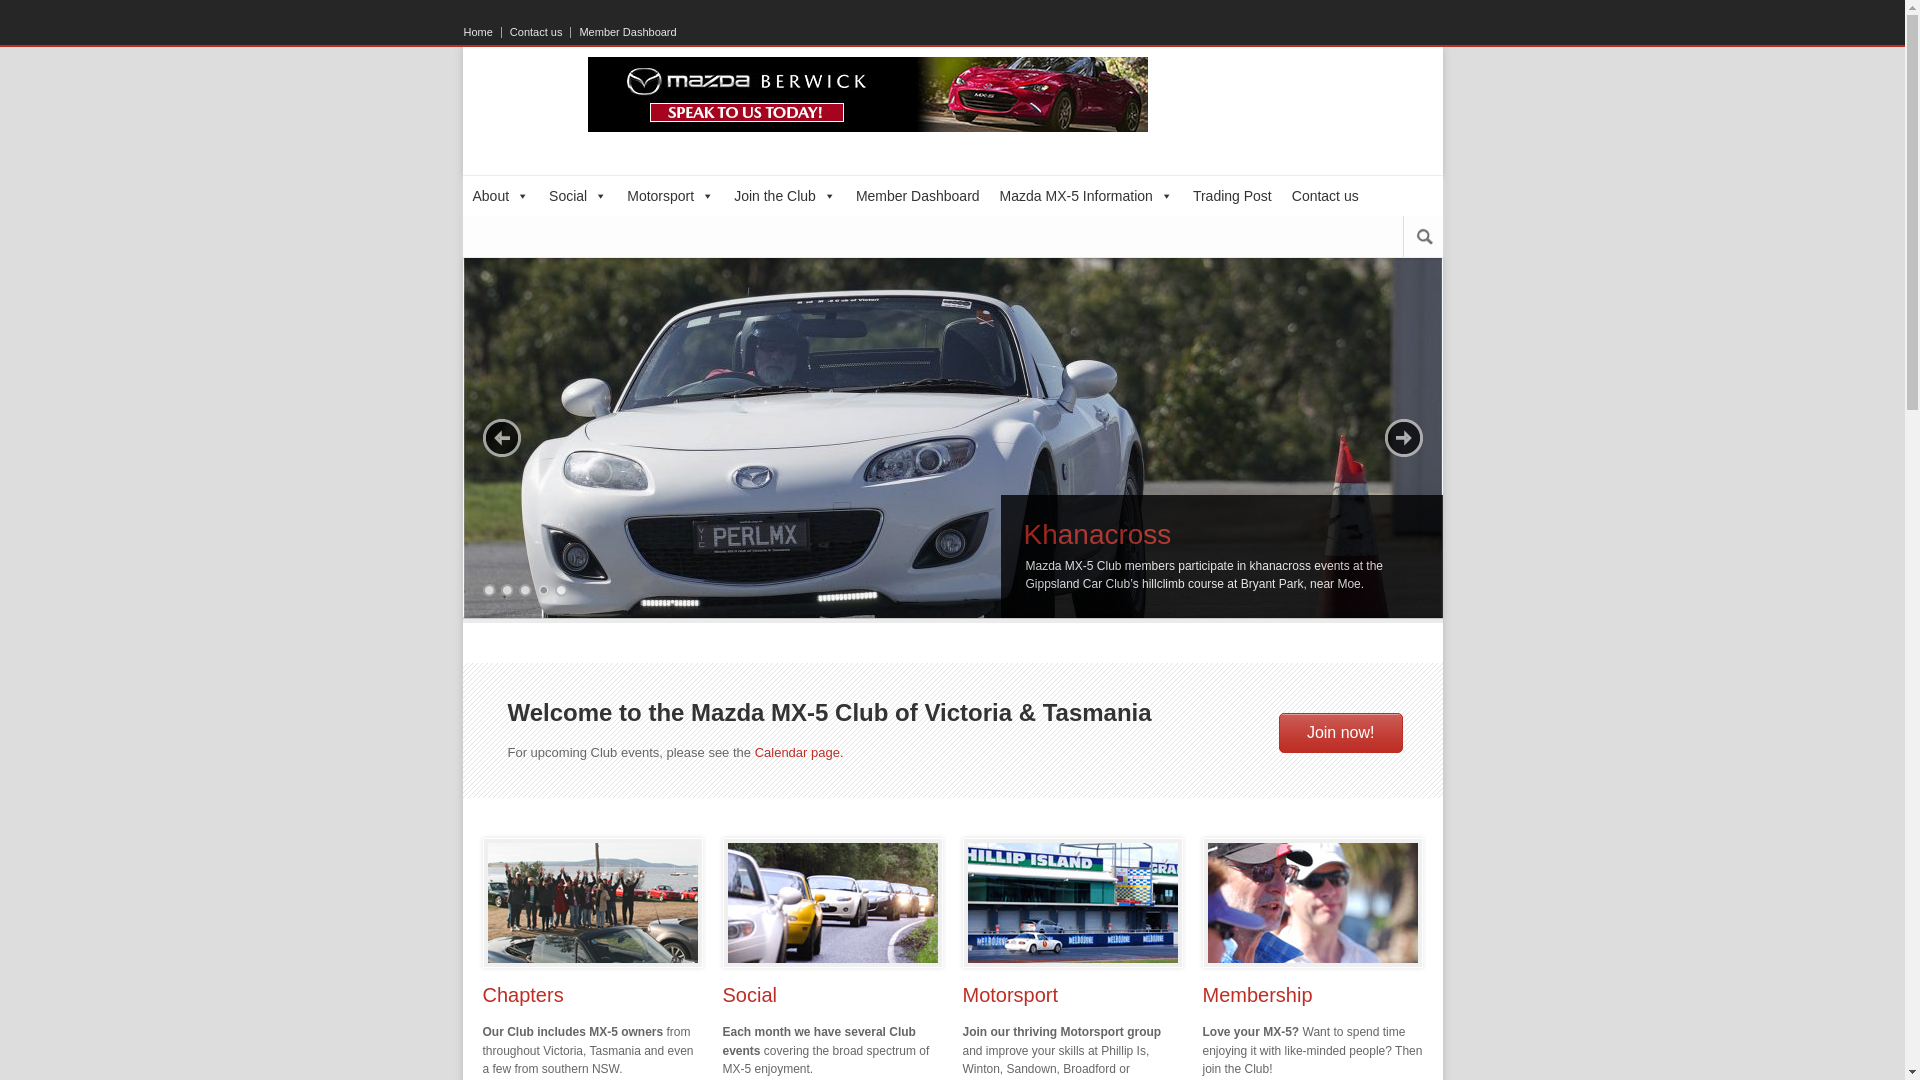 This screenshot has height=1080, width=1920. I want to click on About, so click(500, 196).